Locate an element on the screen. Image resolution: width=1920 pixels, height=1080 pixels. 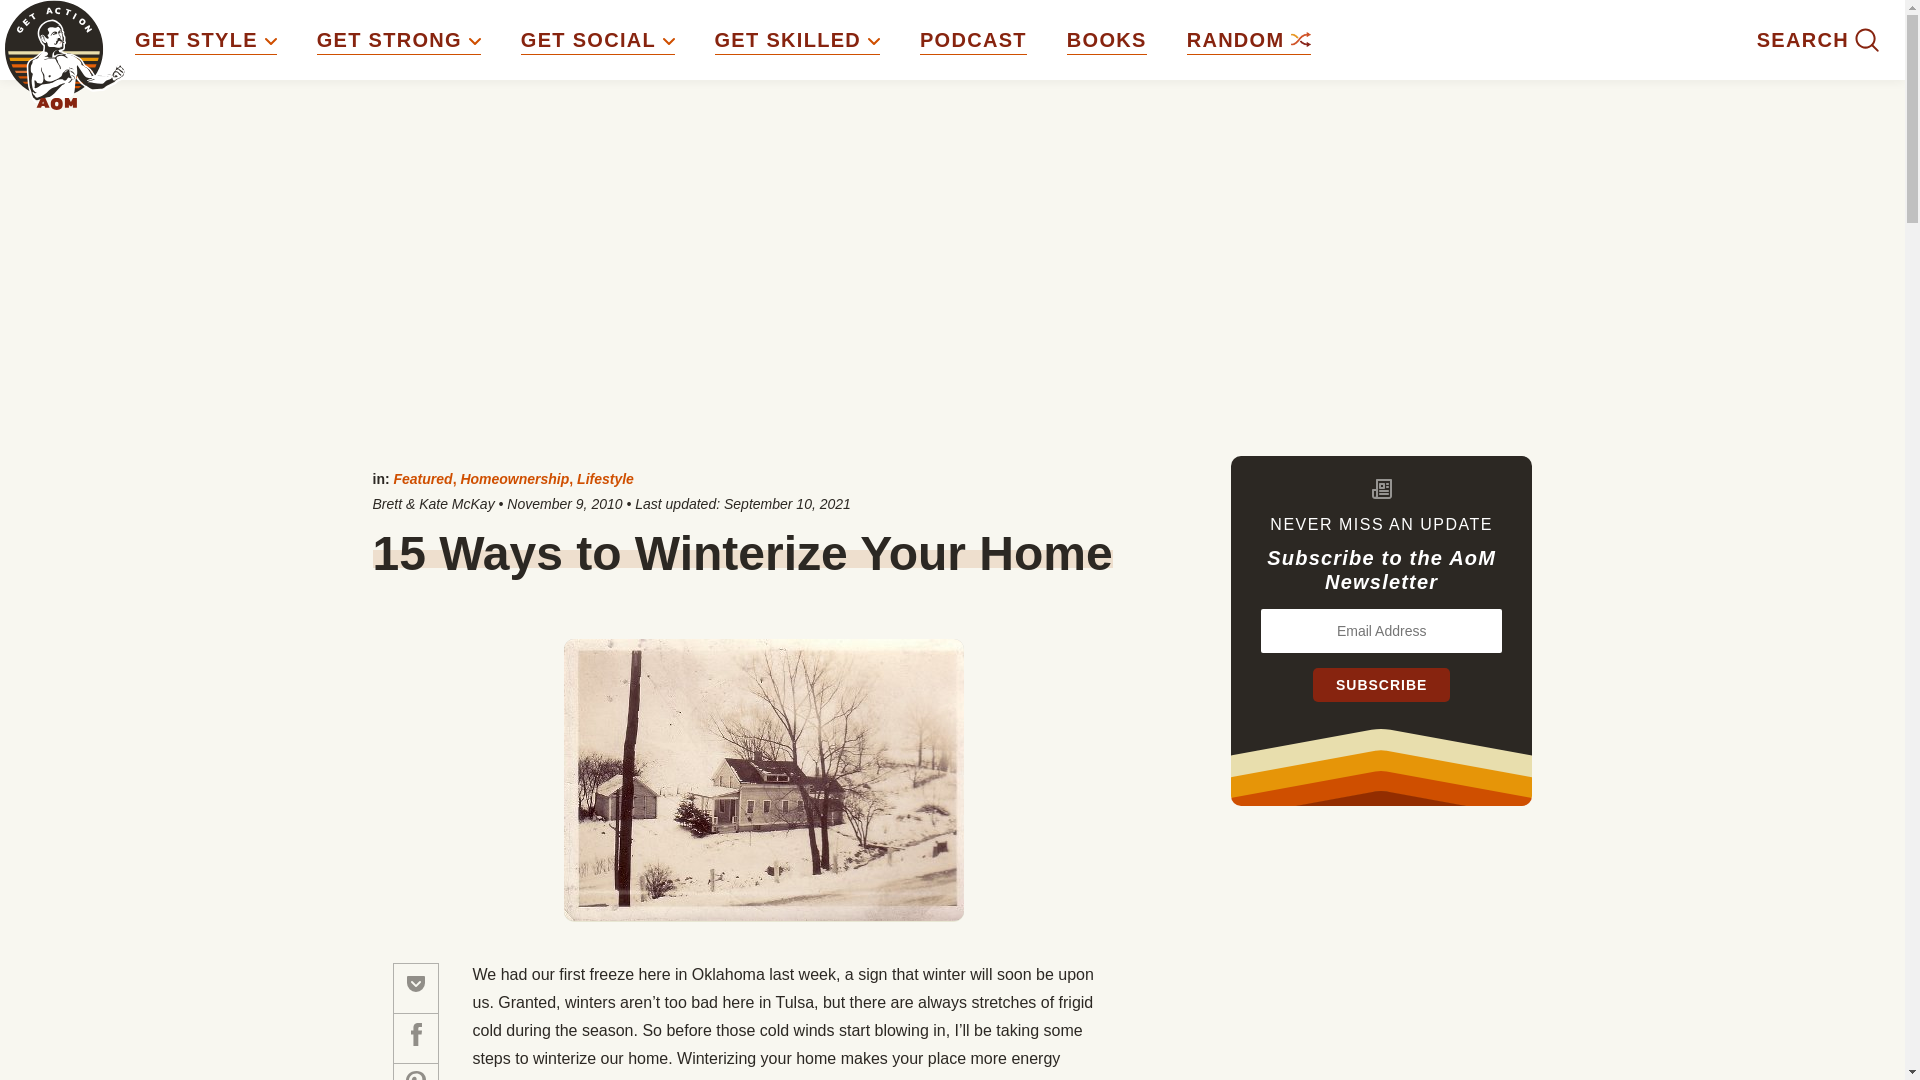
BOOKS is located at coordinates (1106, 40).